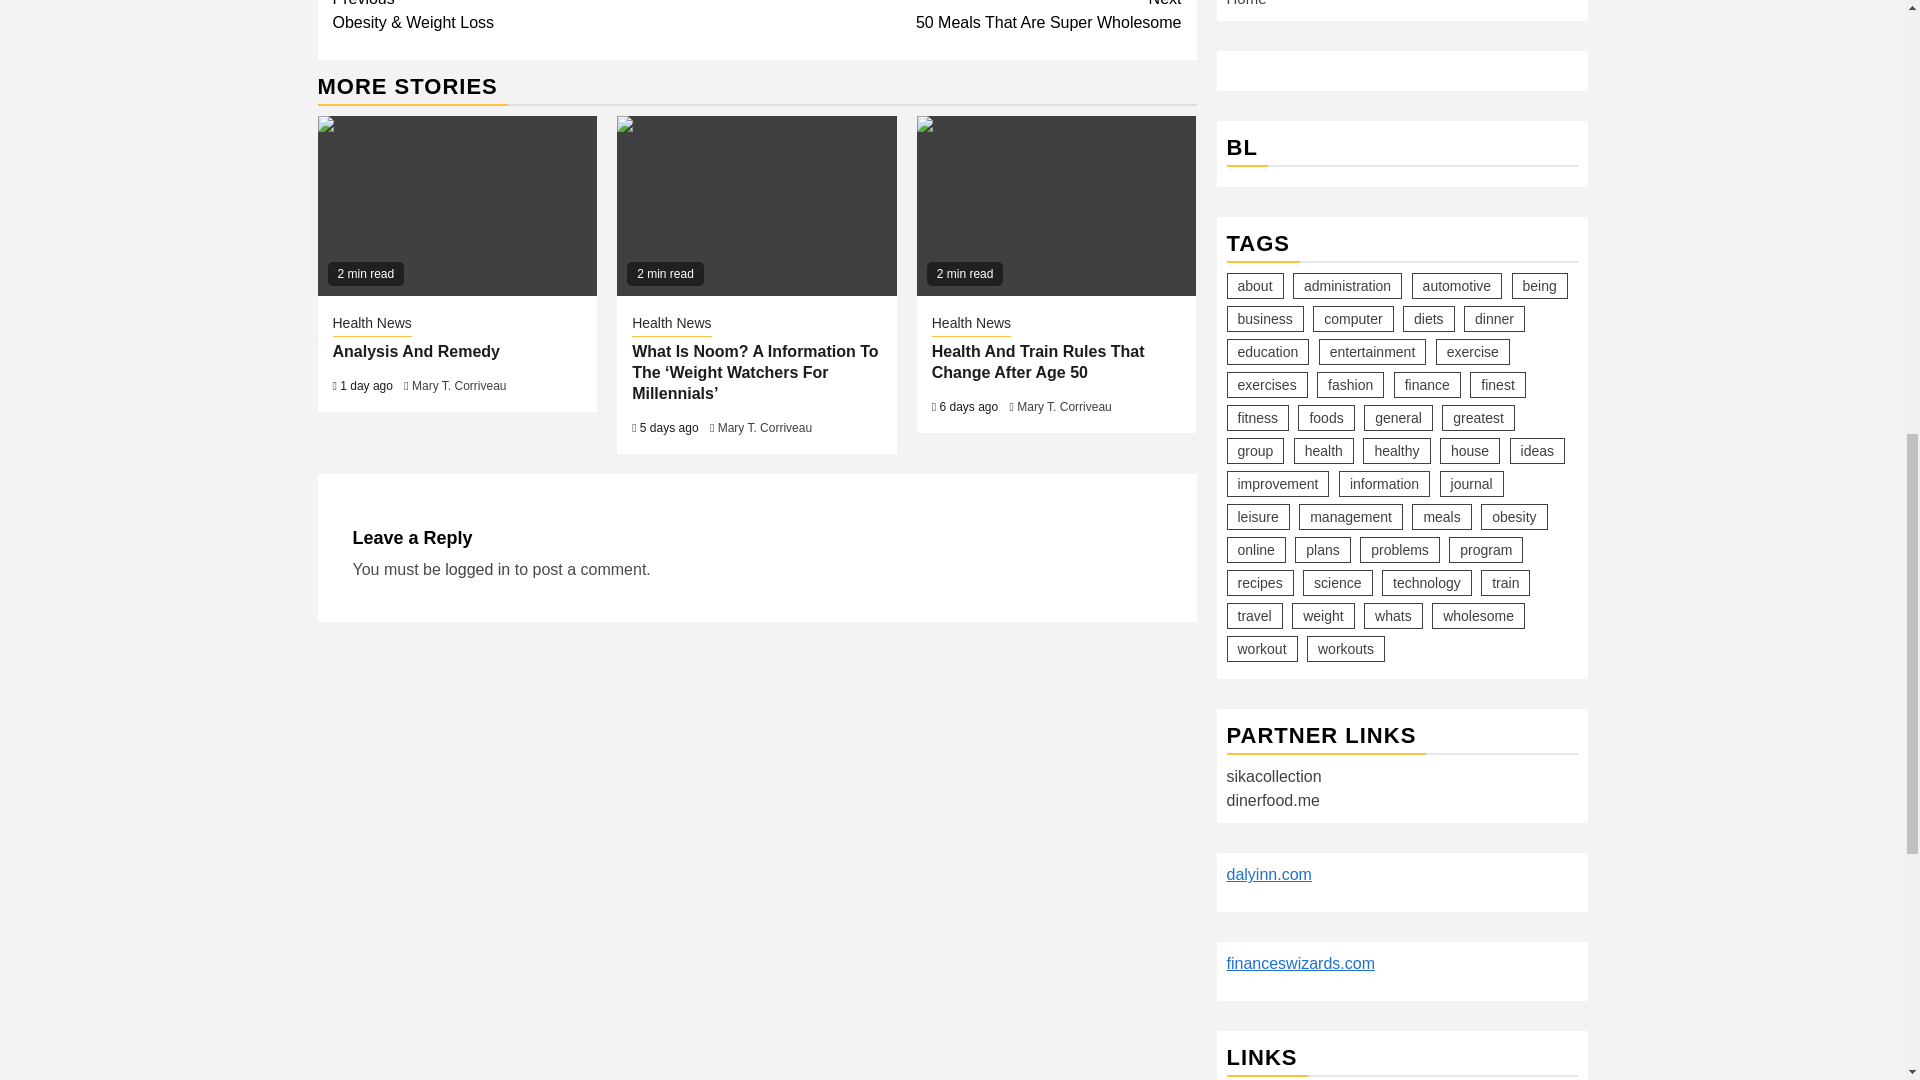  Describe the element at coordinates (459, 386) in the screenshot. I see `Mary T. Corriveau` at that location.